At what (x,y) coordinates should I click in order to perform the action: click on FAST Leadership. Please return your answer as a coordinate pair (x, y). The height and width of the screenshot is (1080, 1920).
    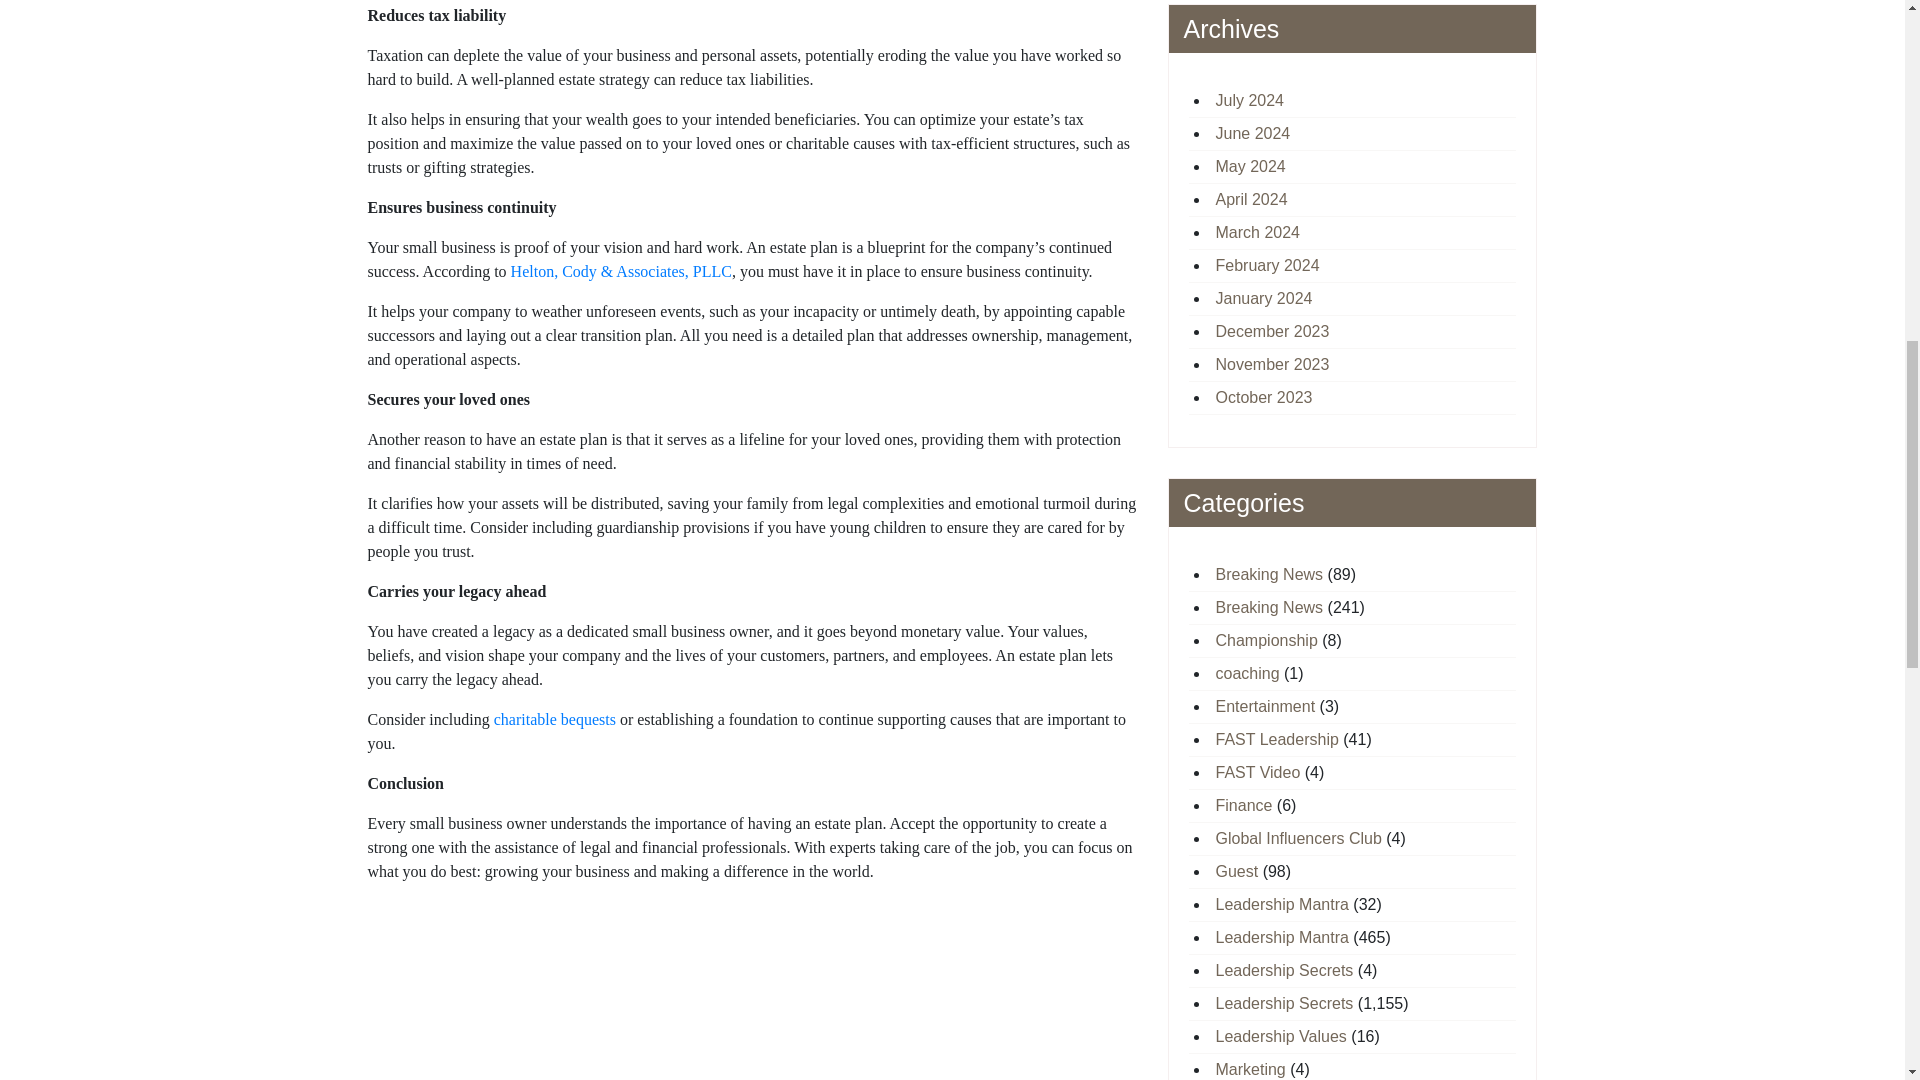
    Looking at the image, I should click on (1276, 738).